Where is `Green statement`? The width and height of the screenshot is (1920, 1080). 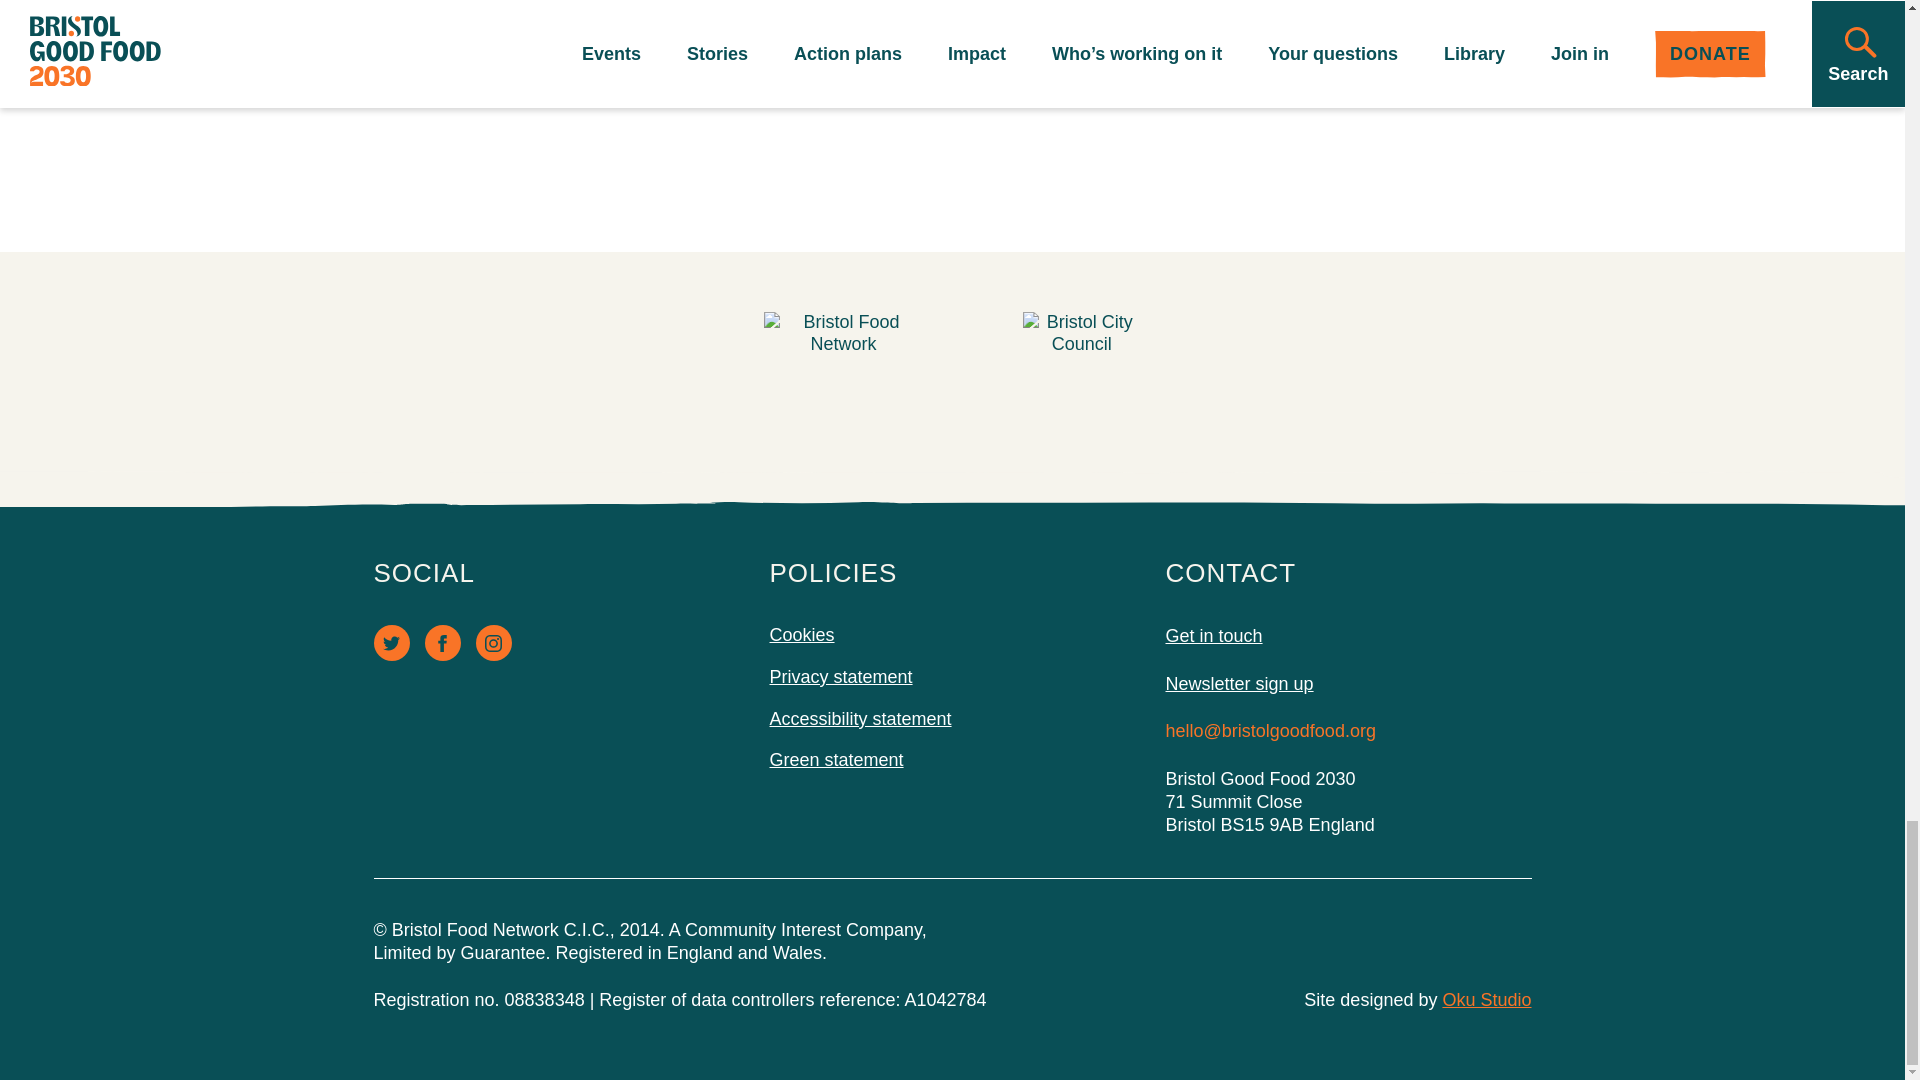
Green statement is located at coordinates (860, 718).